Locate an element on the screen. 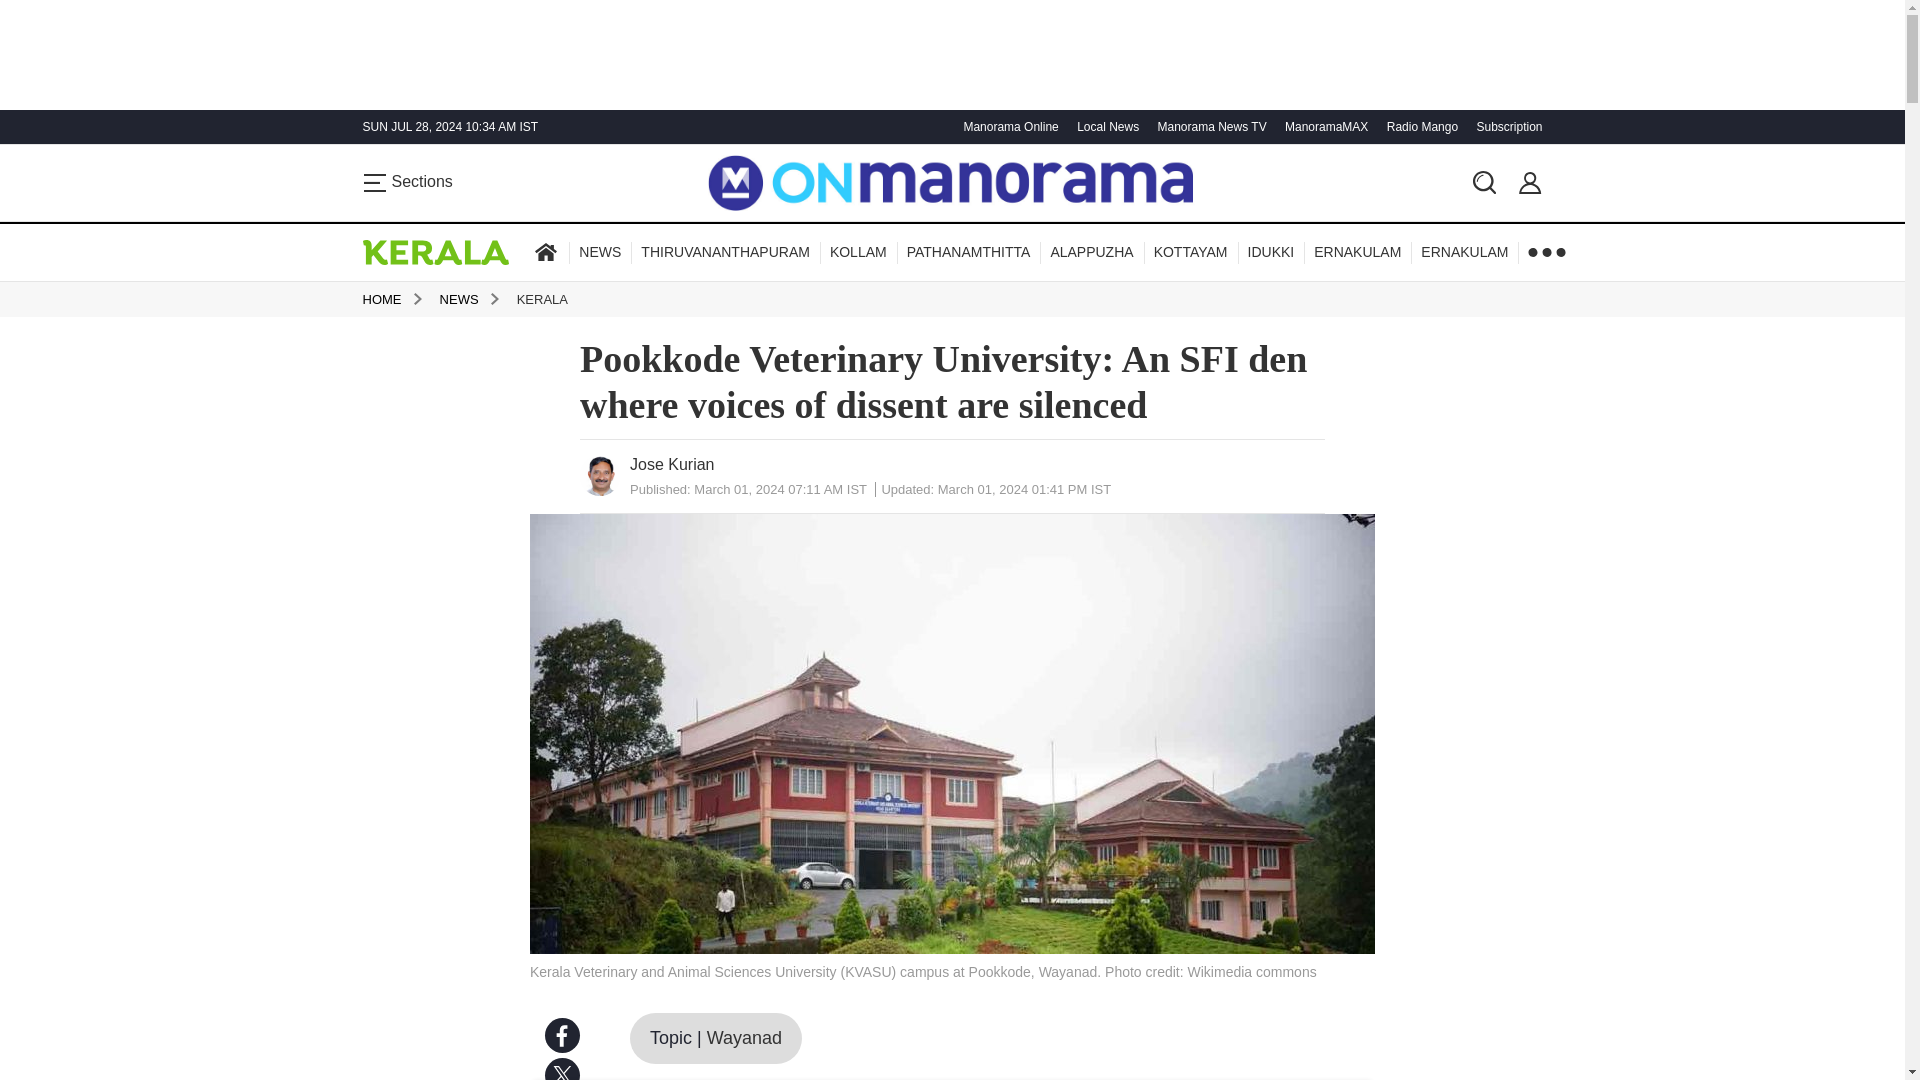 This screenshot has height=1080, width=1920. Manorama Online is located at coordinates (1008, 126).